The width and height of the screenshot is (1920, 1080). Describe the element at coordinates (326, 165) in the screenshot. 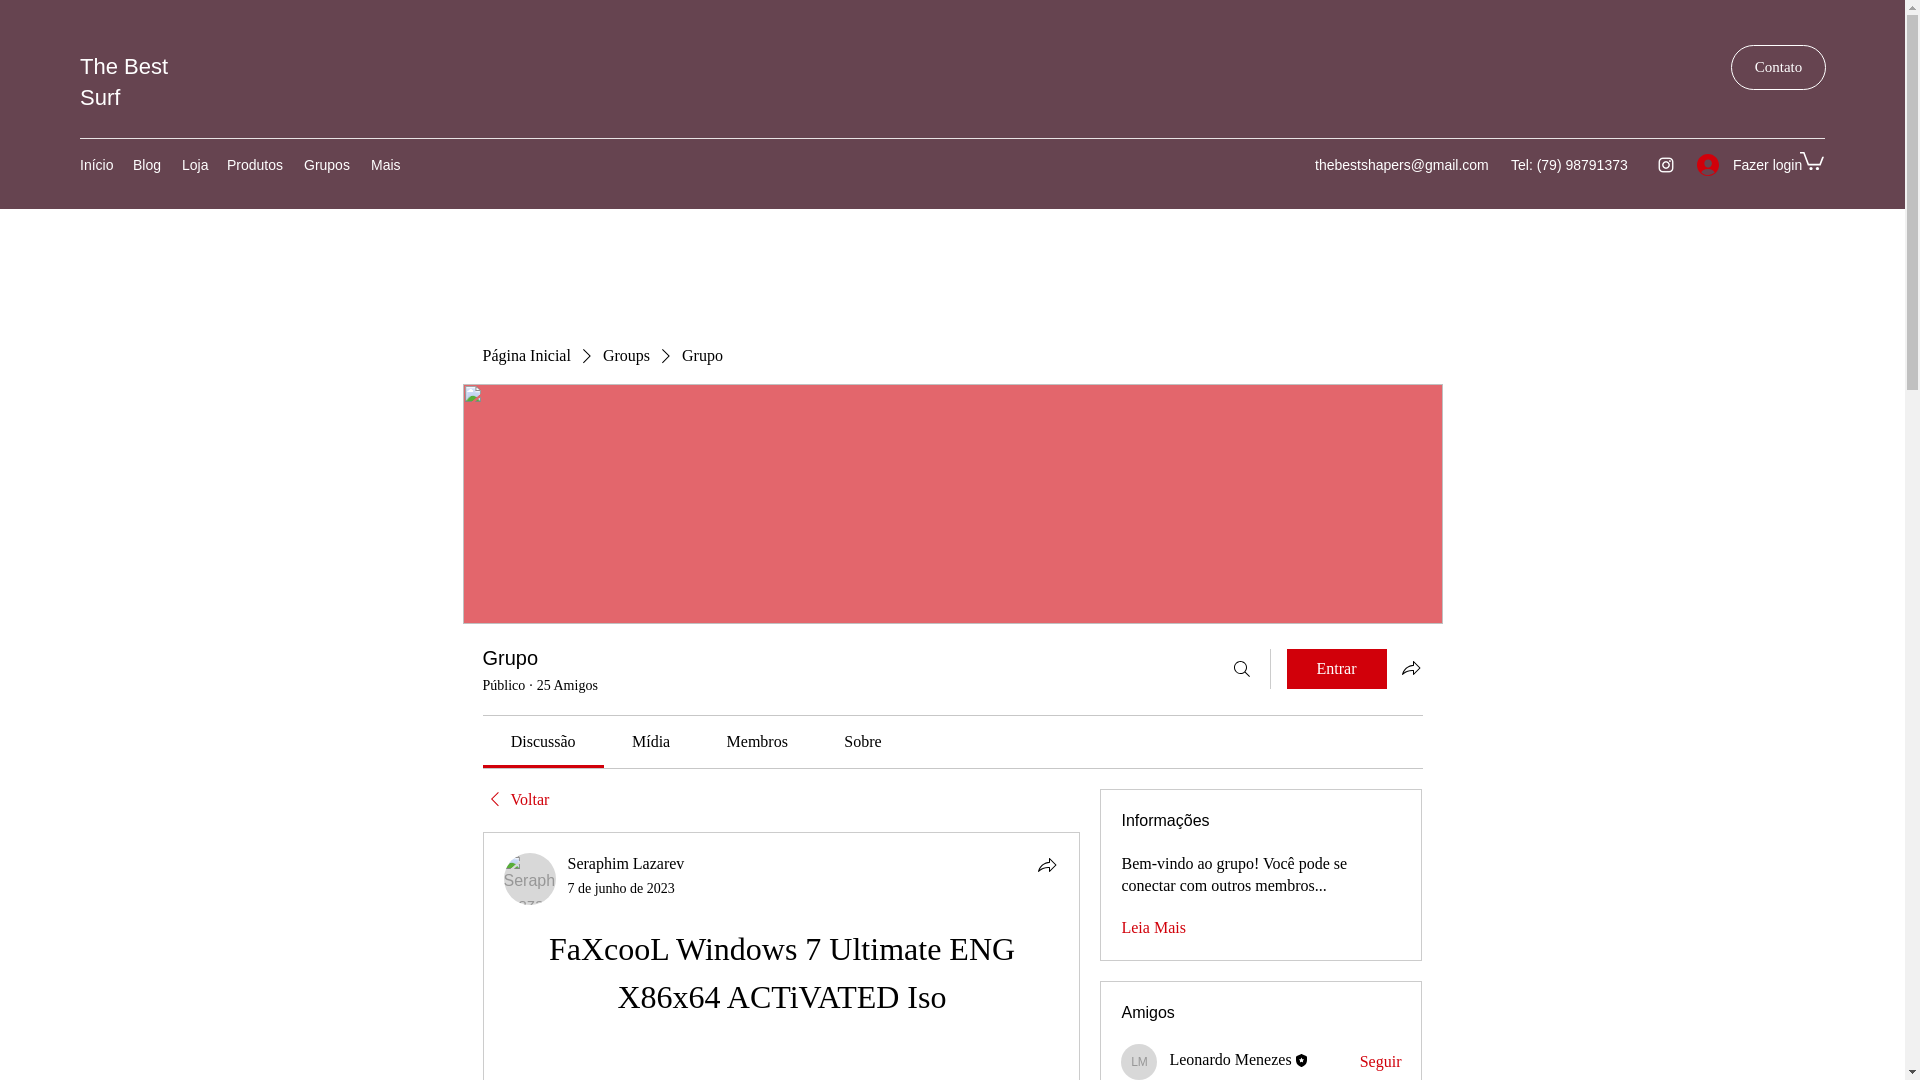

I see `Grupos` at that location.